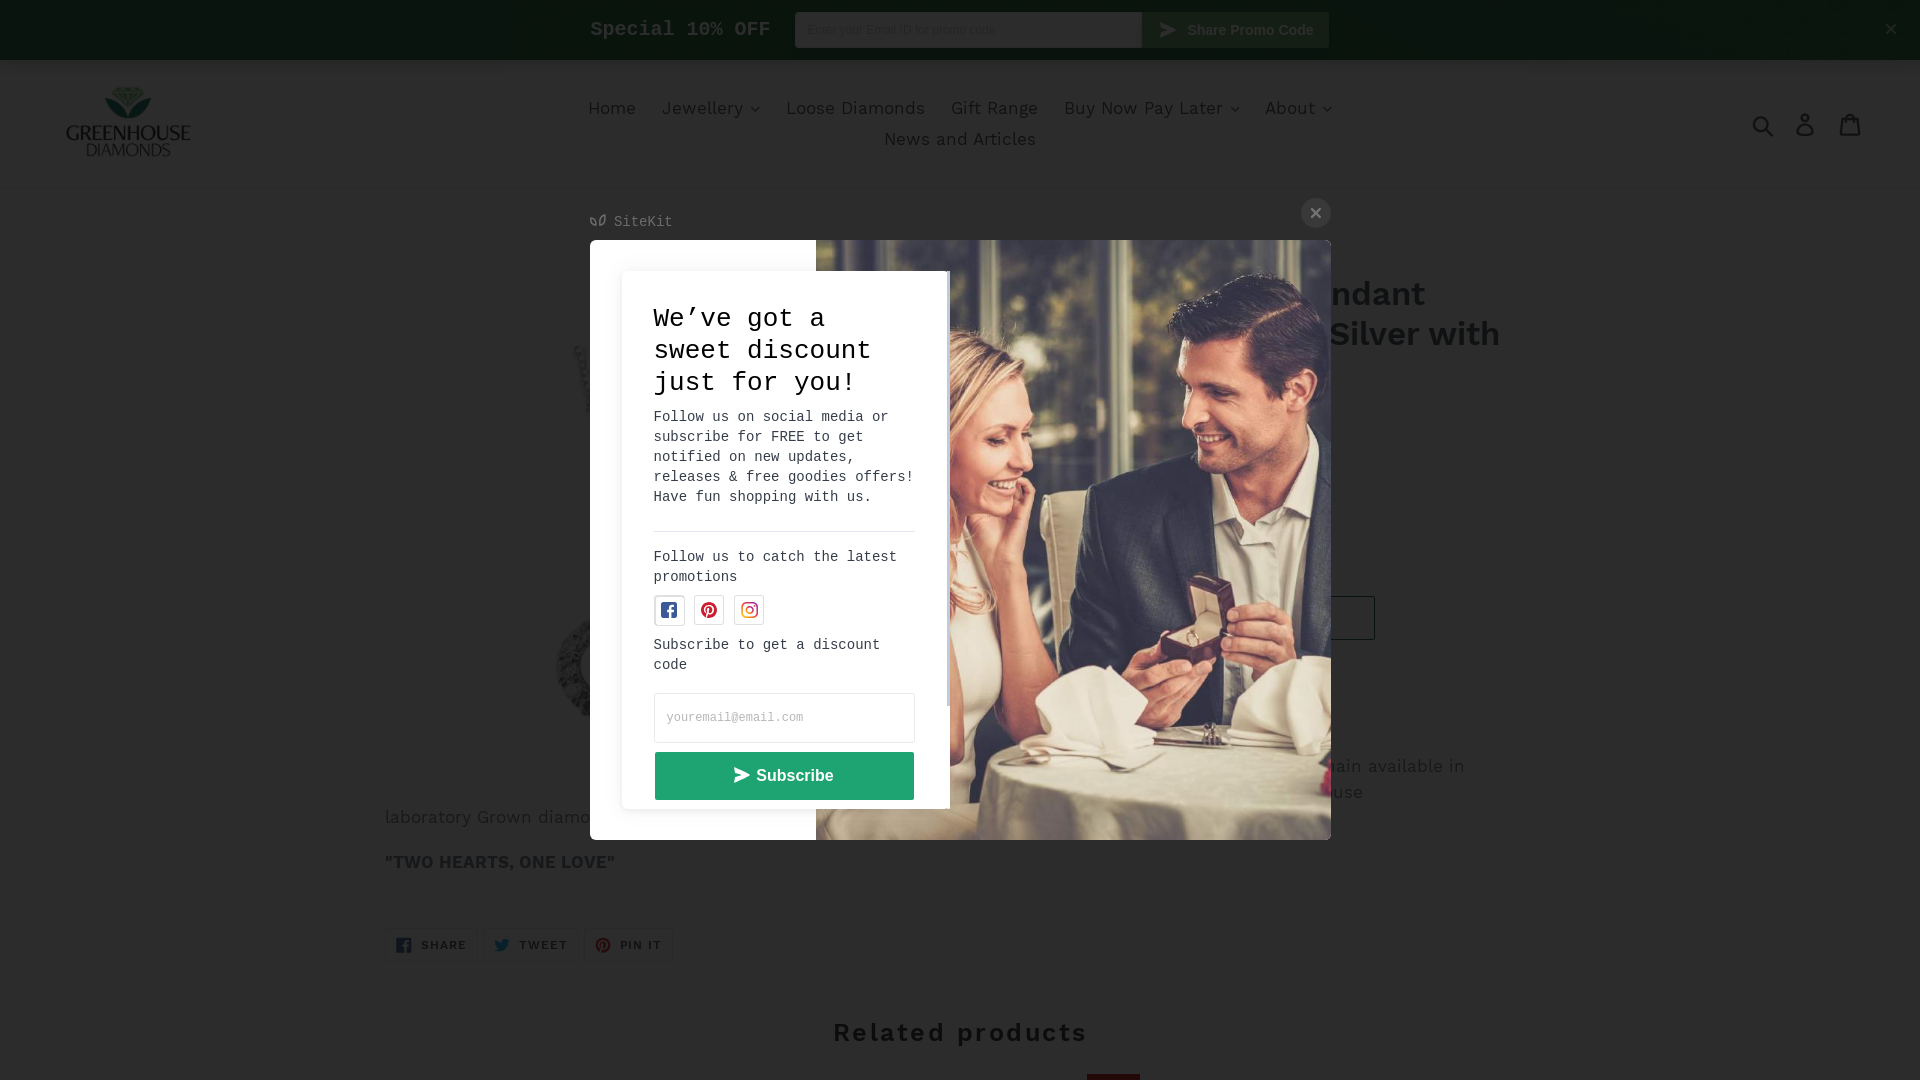 The image size is (1920, 1080). Describe the element at coordinates (531, 945) in the screenshot. I see `TWEET
TWEET ON TWITTER` at that location.